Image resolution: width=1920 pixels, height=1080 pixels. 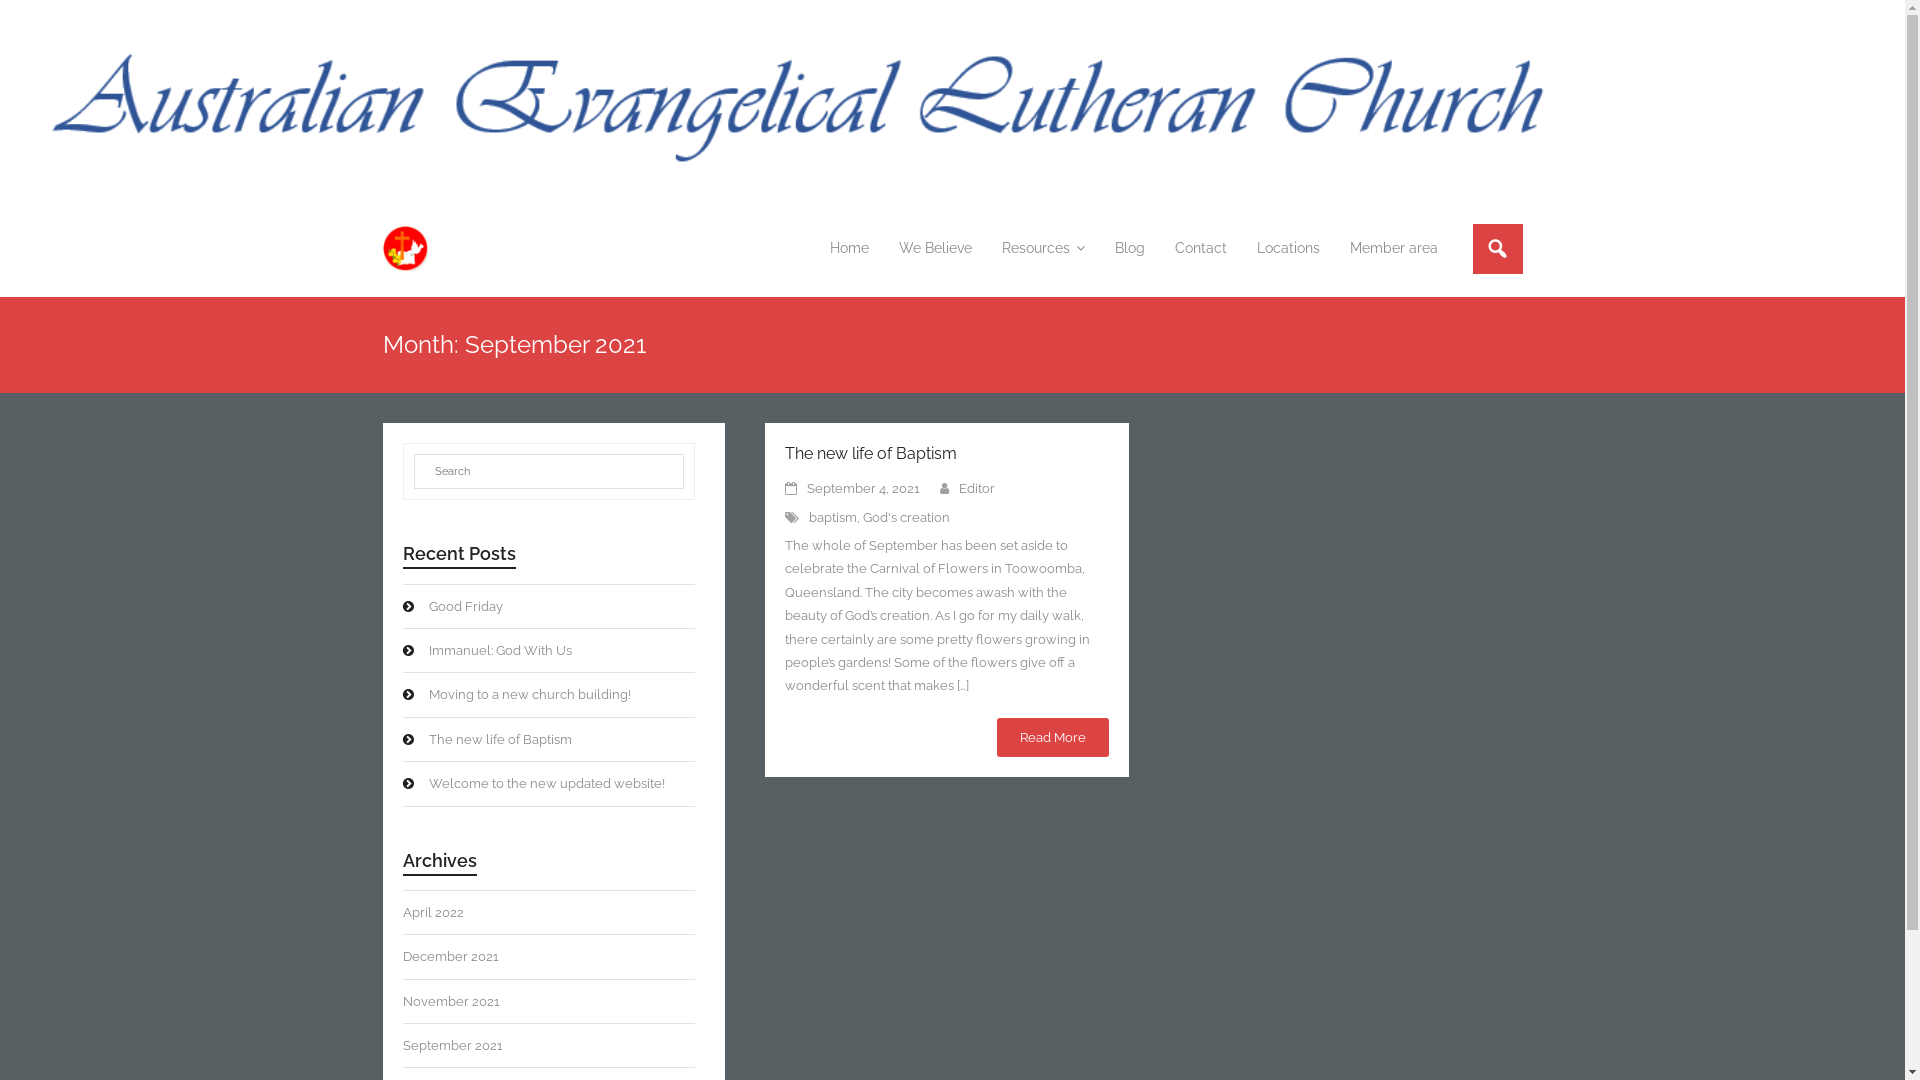 I want to click on baptism, so click(x=832, y=518).